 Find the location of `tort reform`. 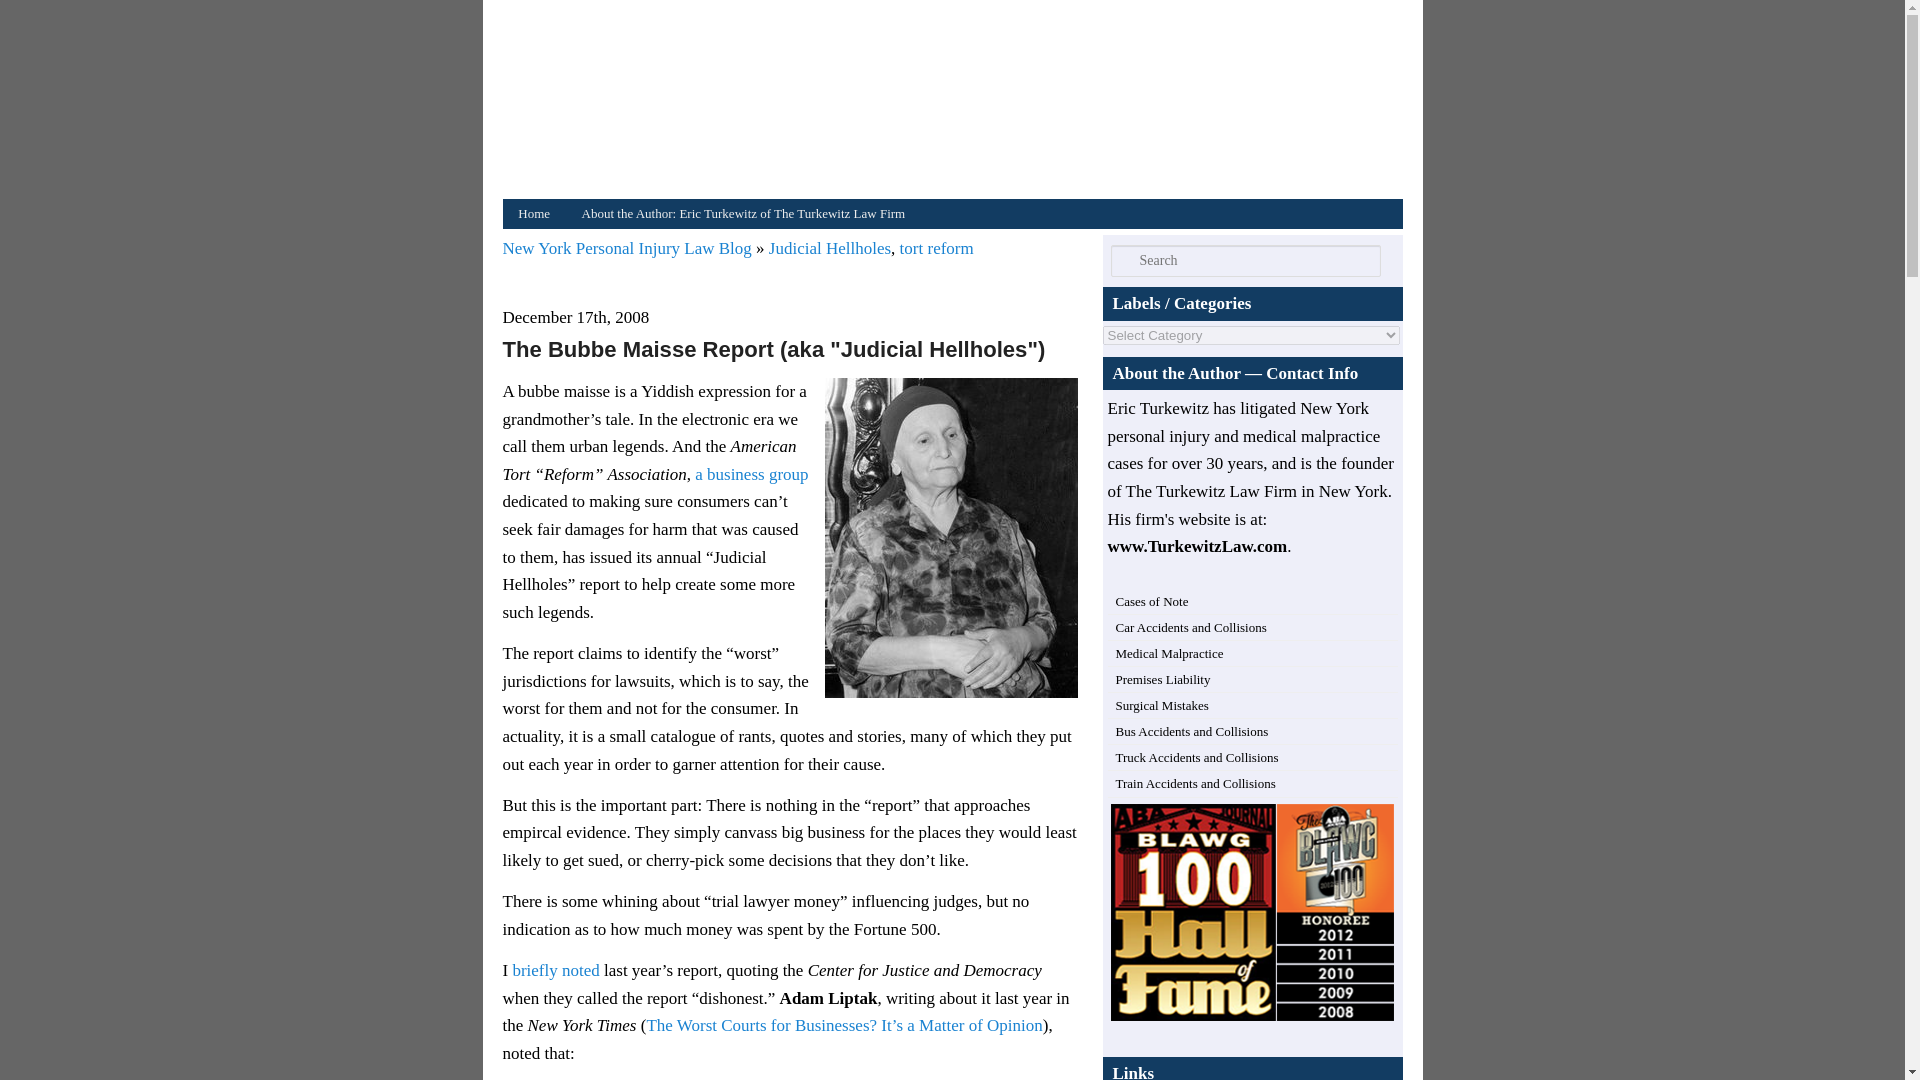

tort reform is located at coordinates (936, 248).